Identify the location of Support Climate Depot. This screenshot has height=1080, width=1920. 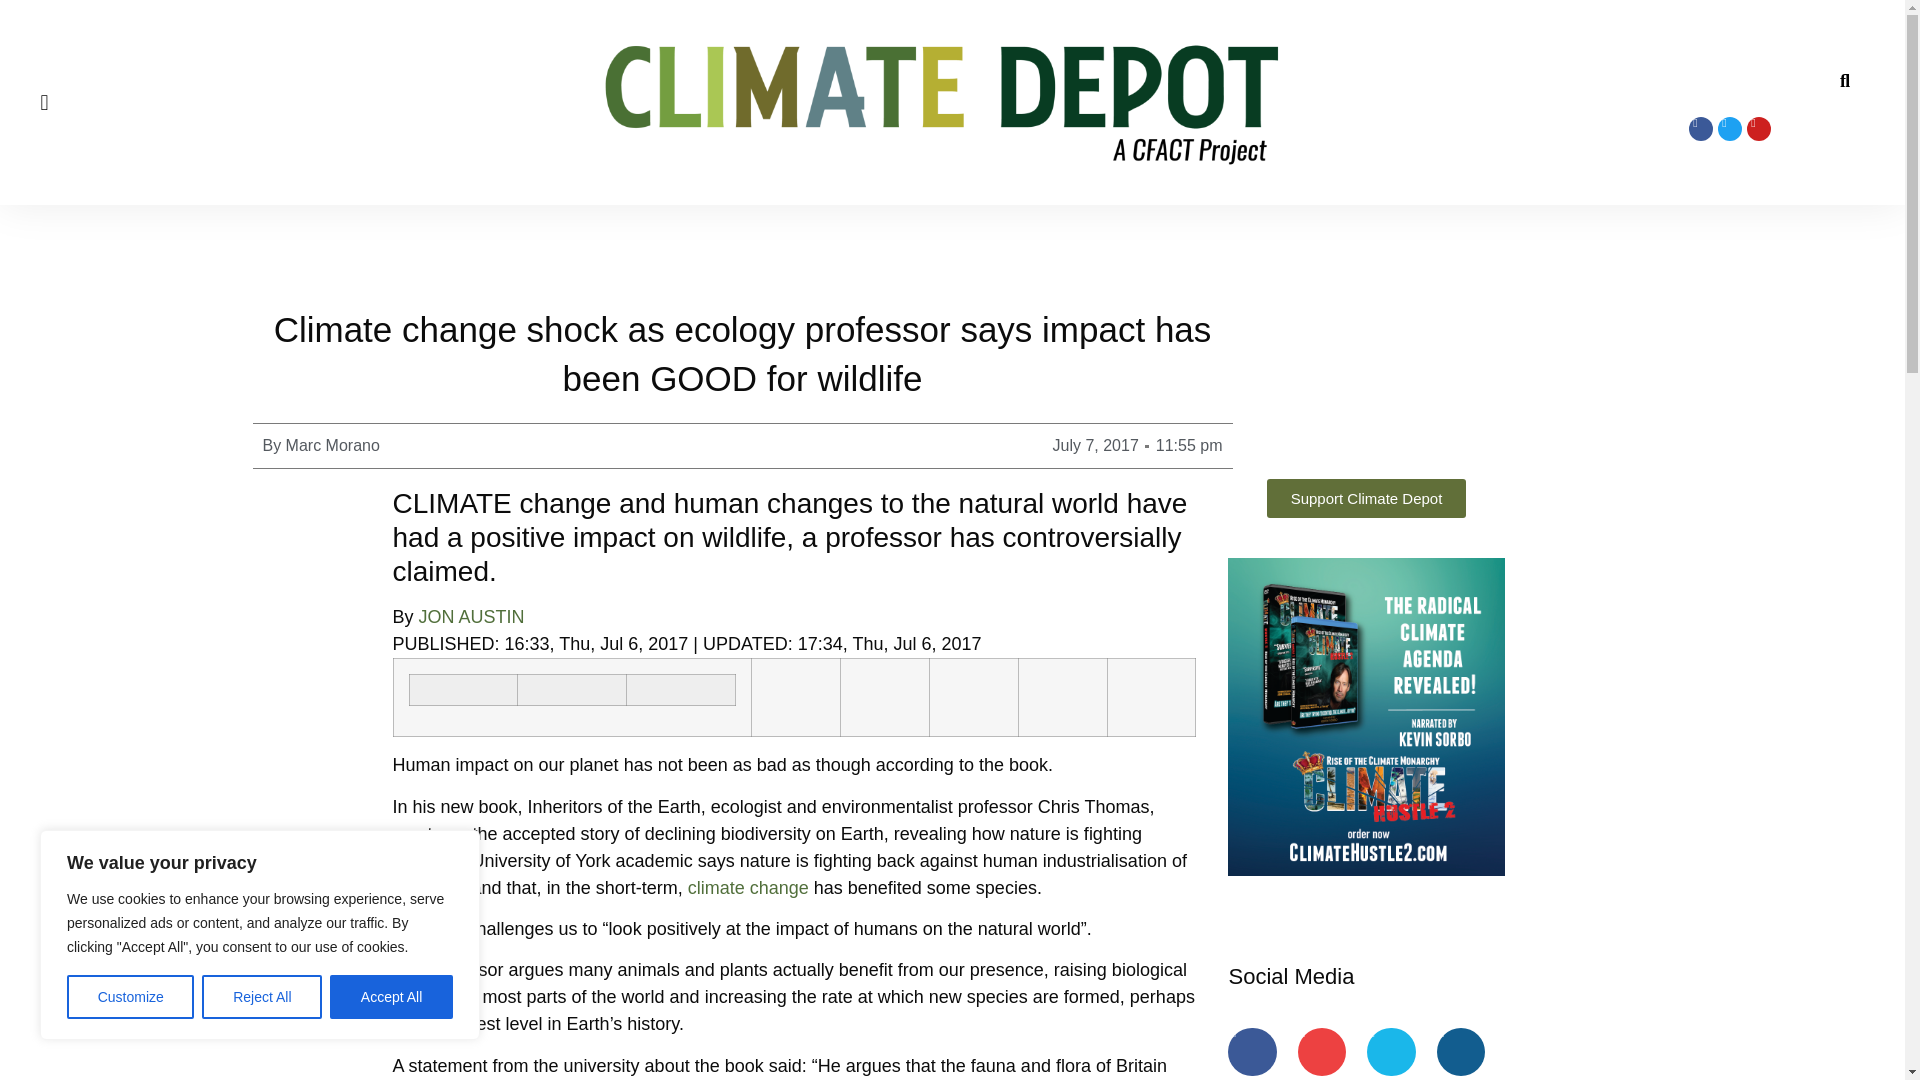
(1366, 498).